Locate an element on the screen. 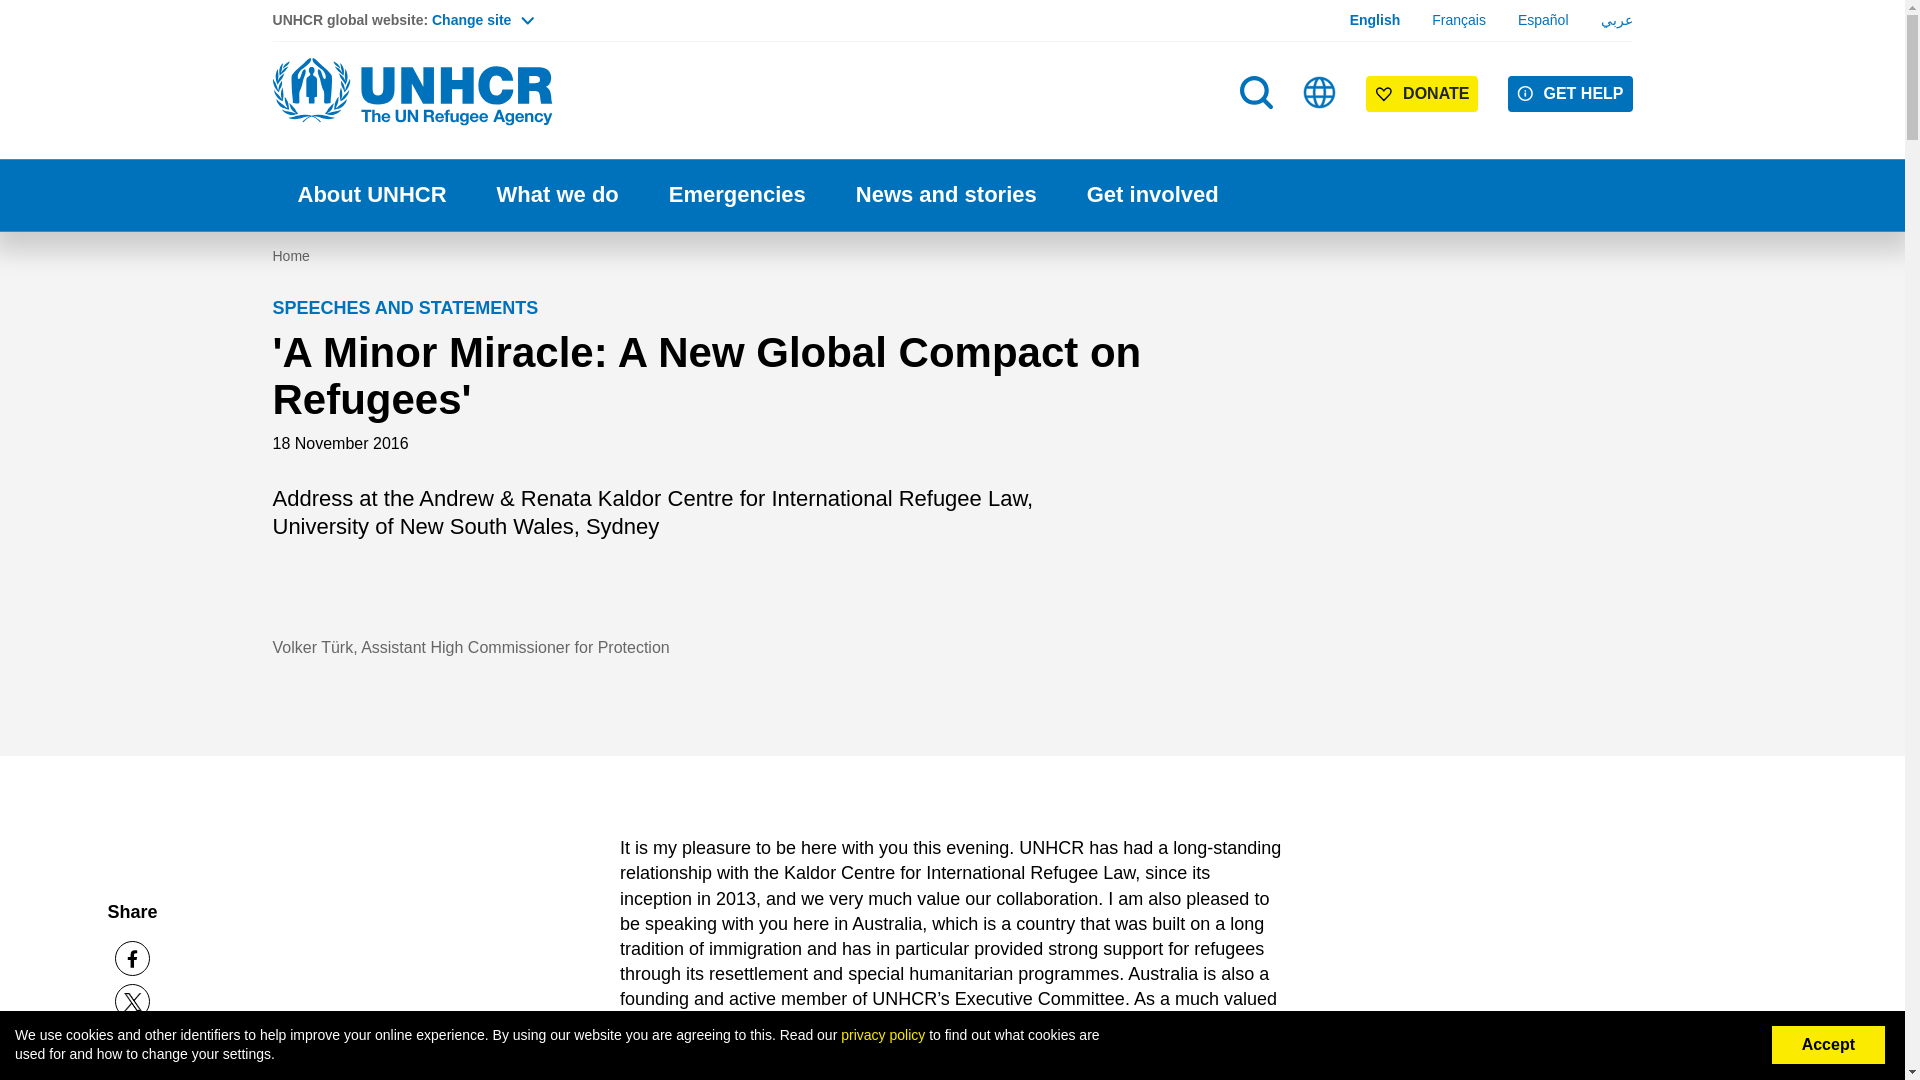  Search is located at coordinates (1258, 132).